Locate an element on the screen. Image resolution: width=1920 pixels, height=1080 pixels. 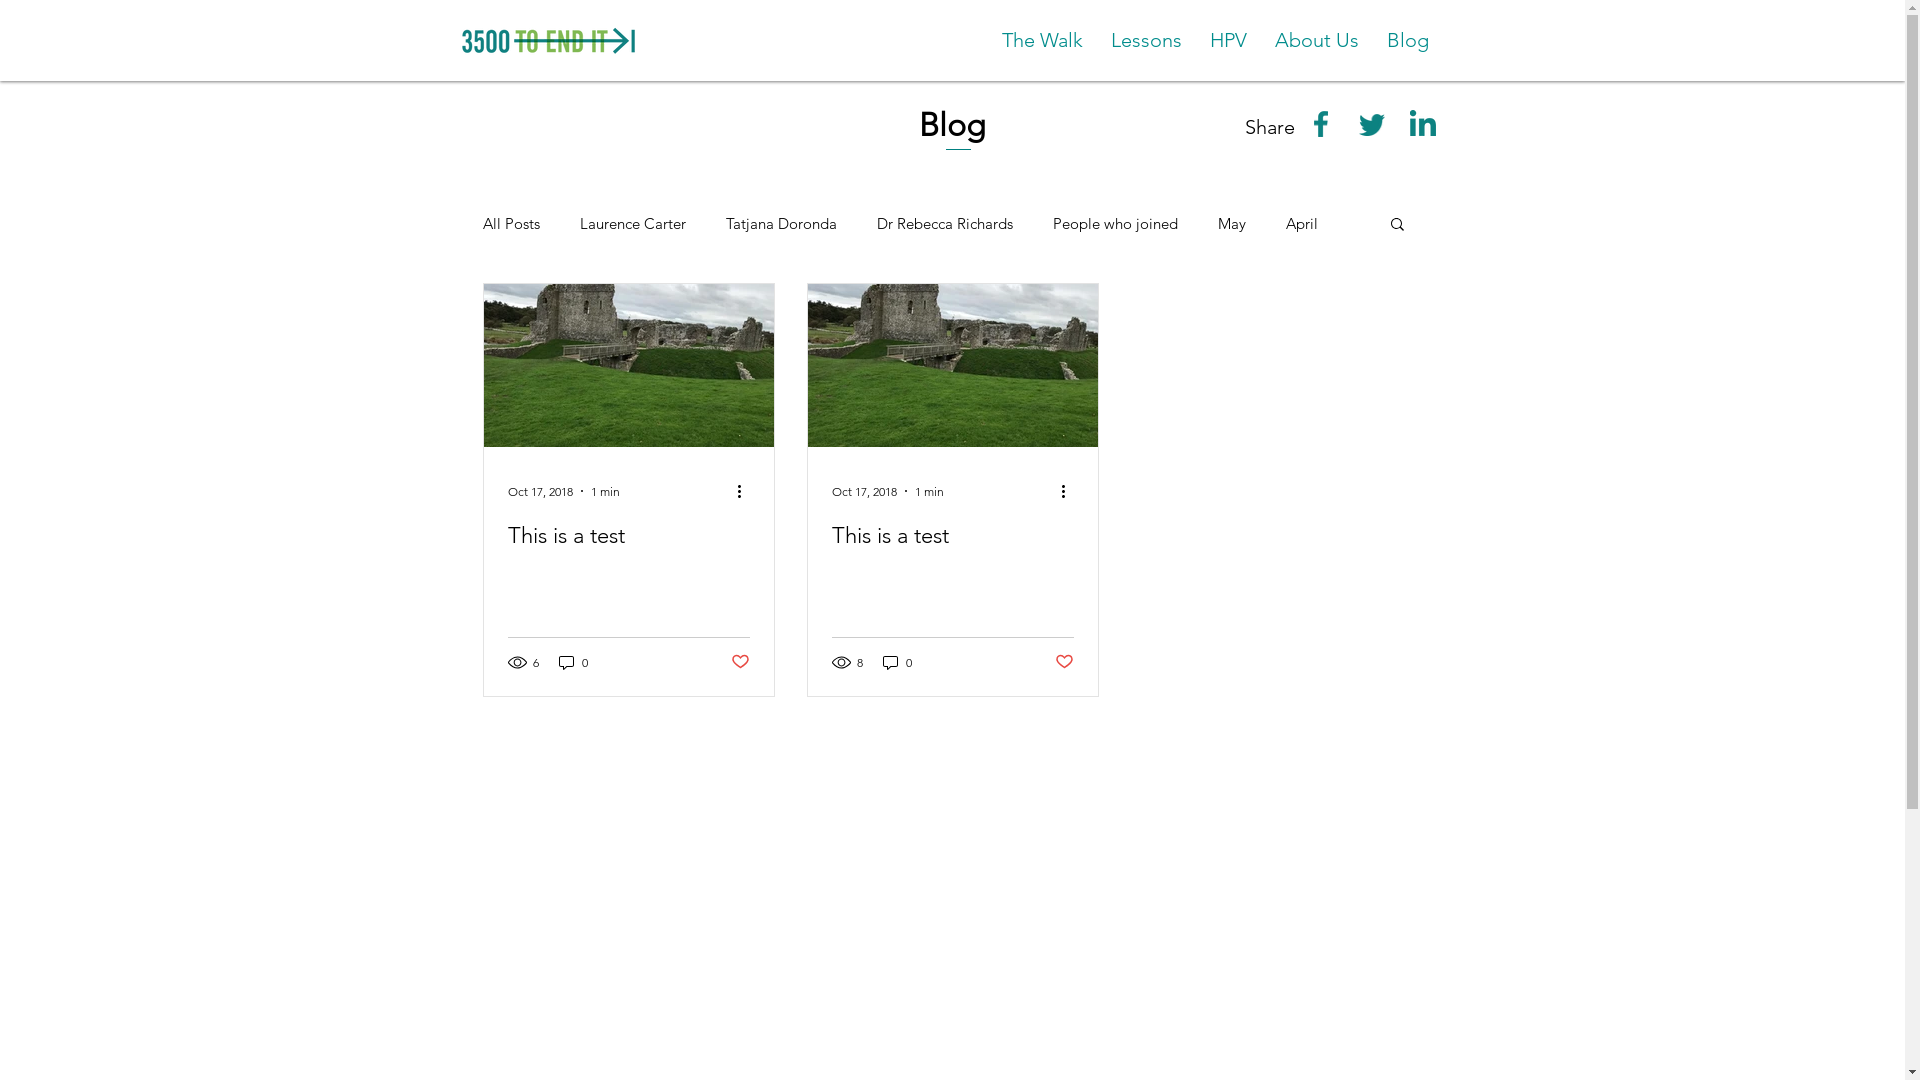
Blog is located at coordinates (1407, 40).